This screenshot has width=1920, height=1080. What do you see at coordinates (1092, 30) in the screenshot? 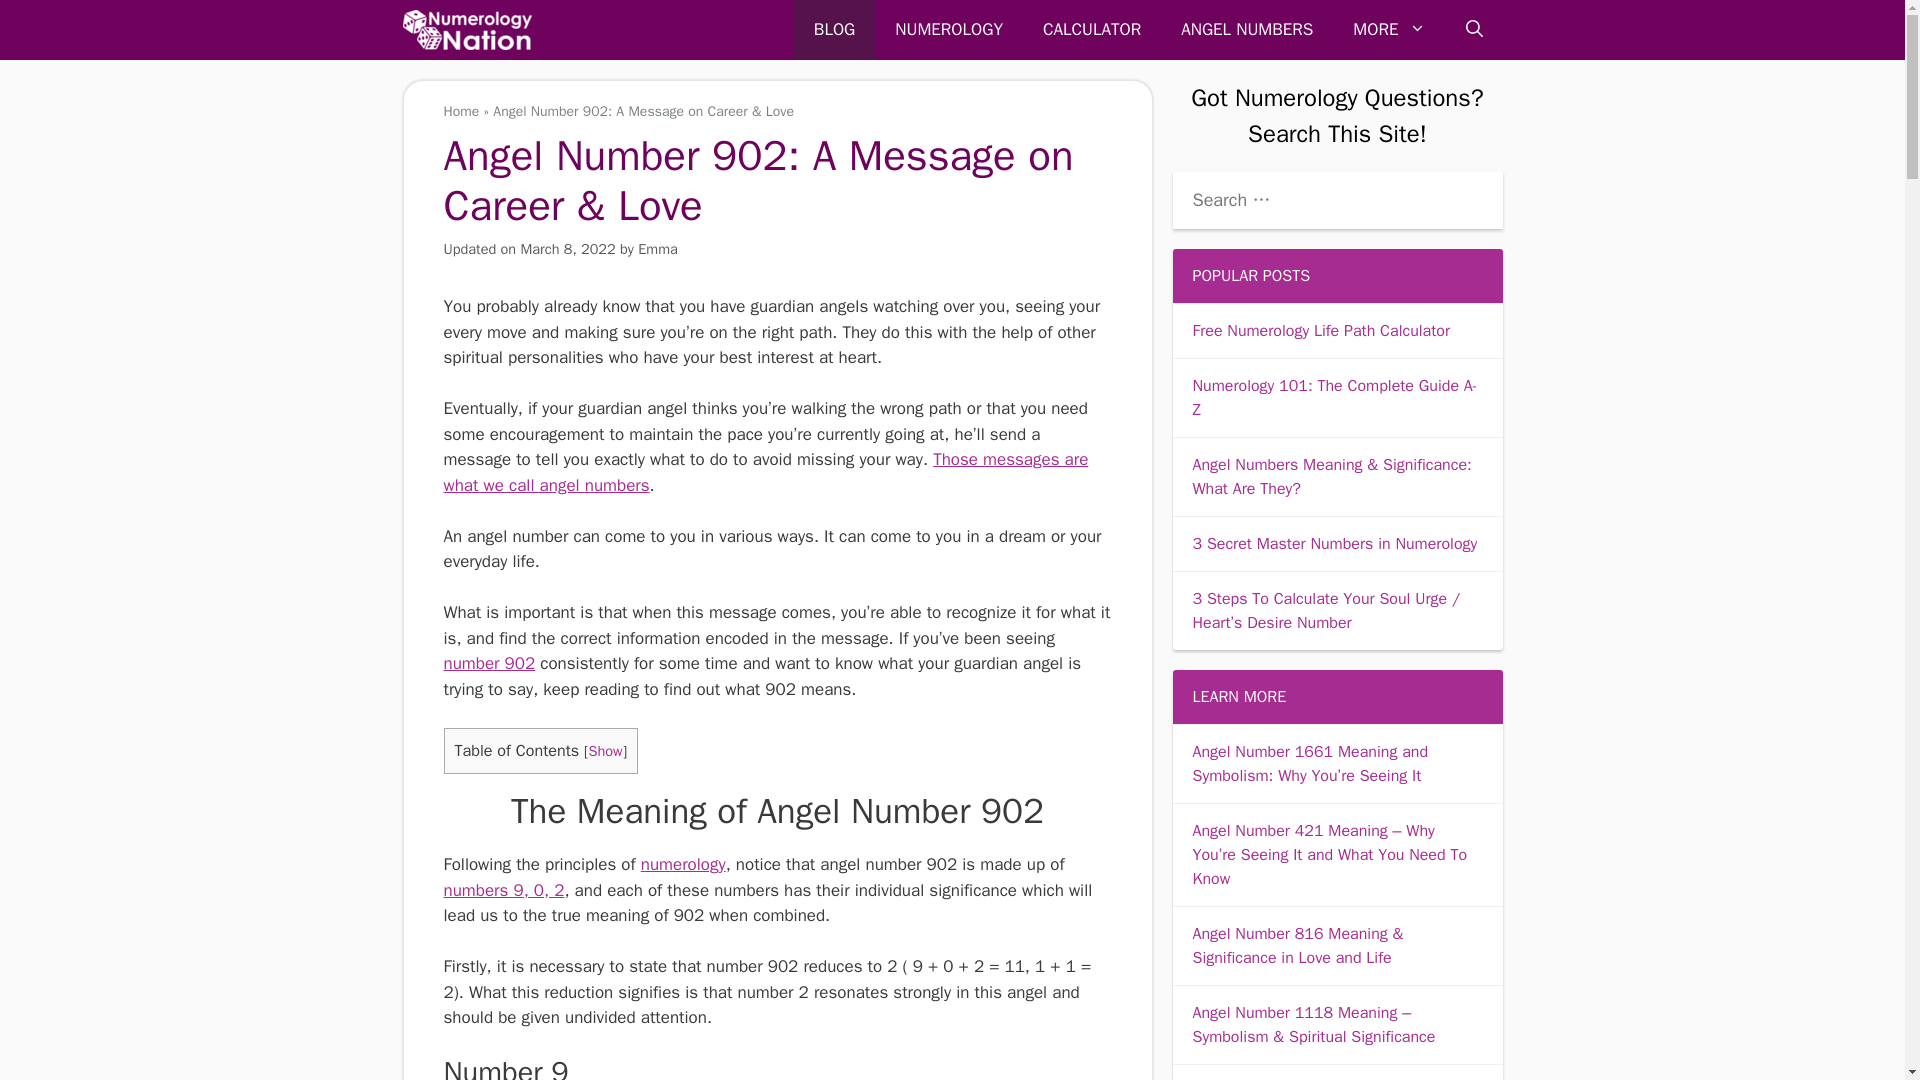
I see `CALCULATOR` at bounding box center [1092, 30].